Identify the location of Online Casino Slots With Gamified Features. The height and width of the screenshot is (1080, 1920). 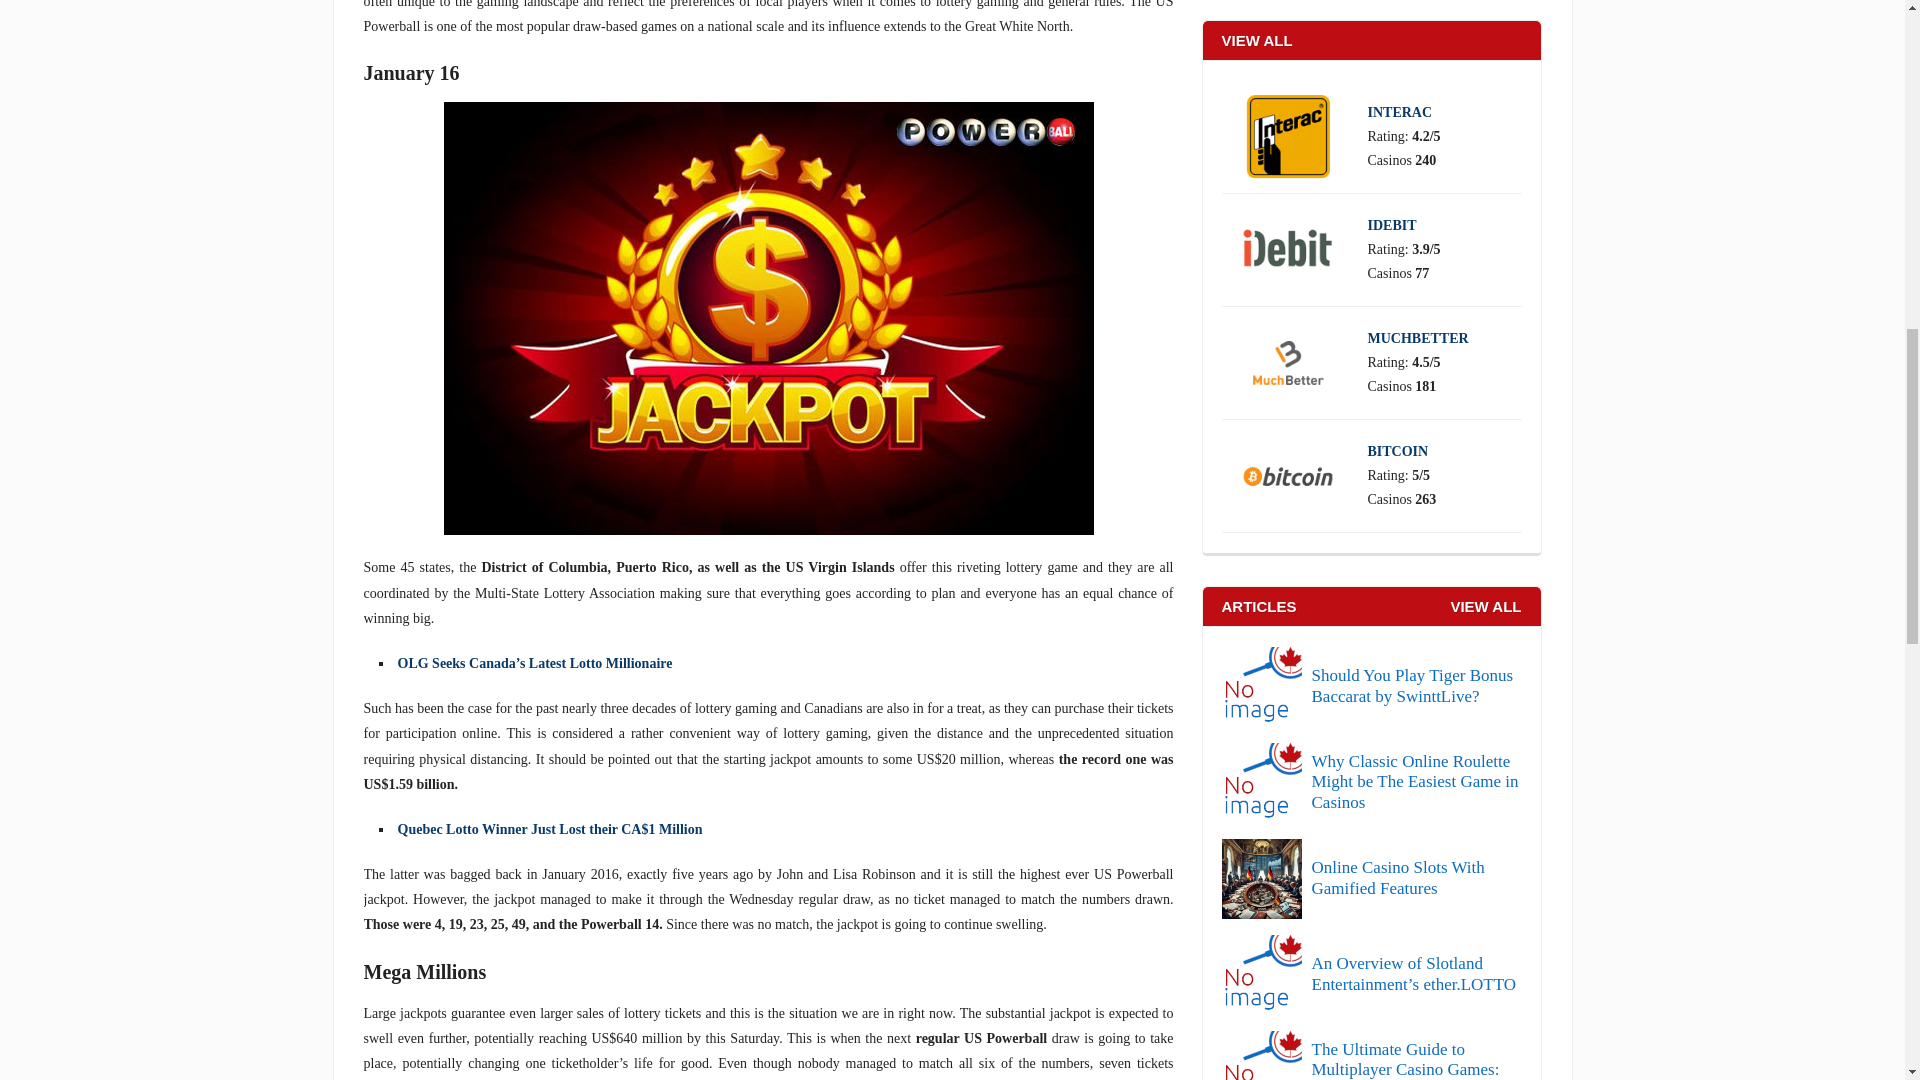
(1372, 879).